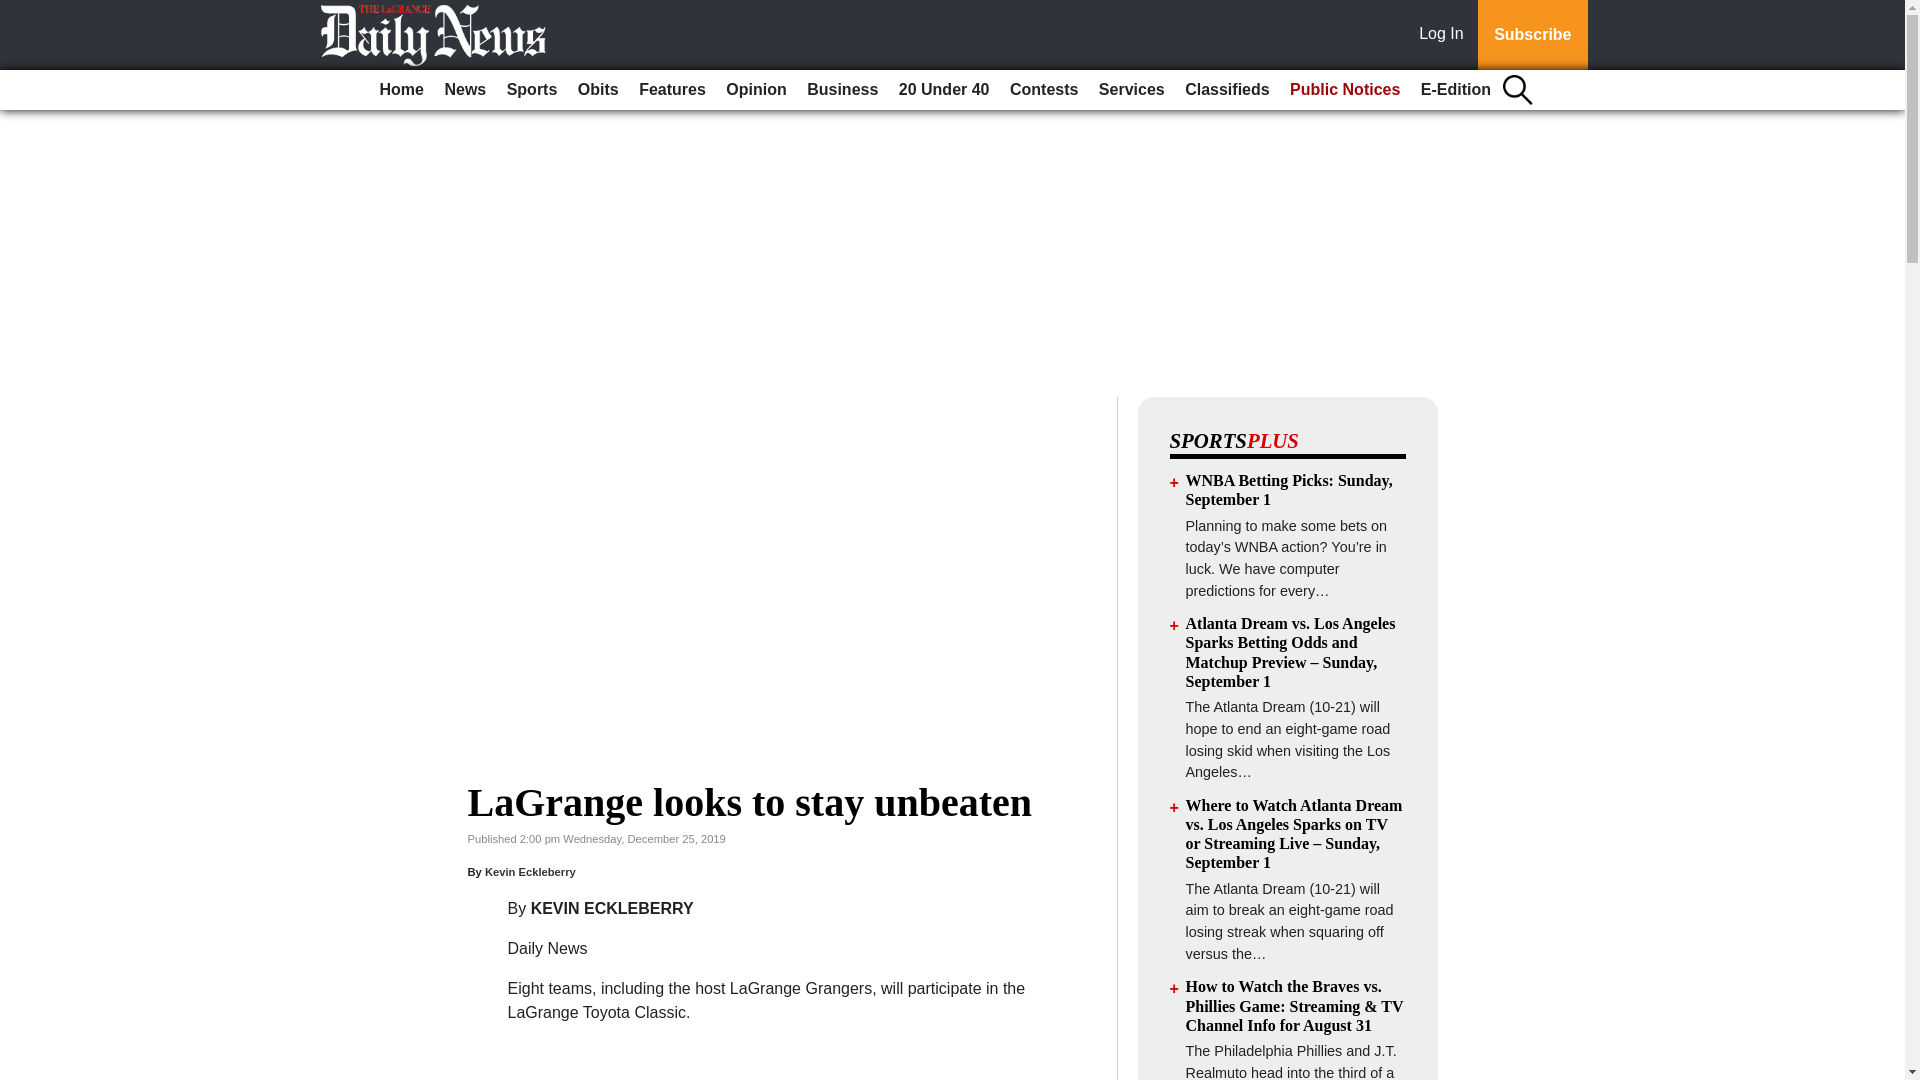  Describe the element at coordinates (1344, 90) in the screenshot. I see `Public Notices` at that location.